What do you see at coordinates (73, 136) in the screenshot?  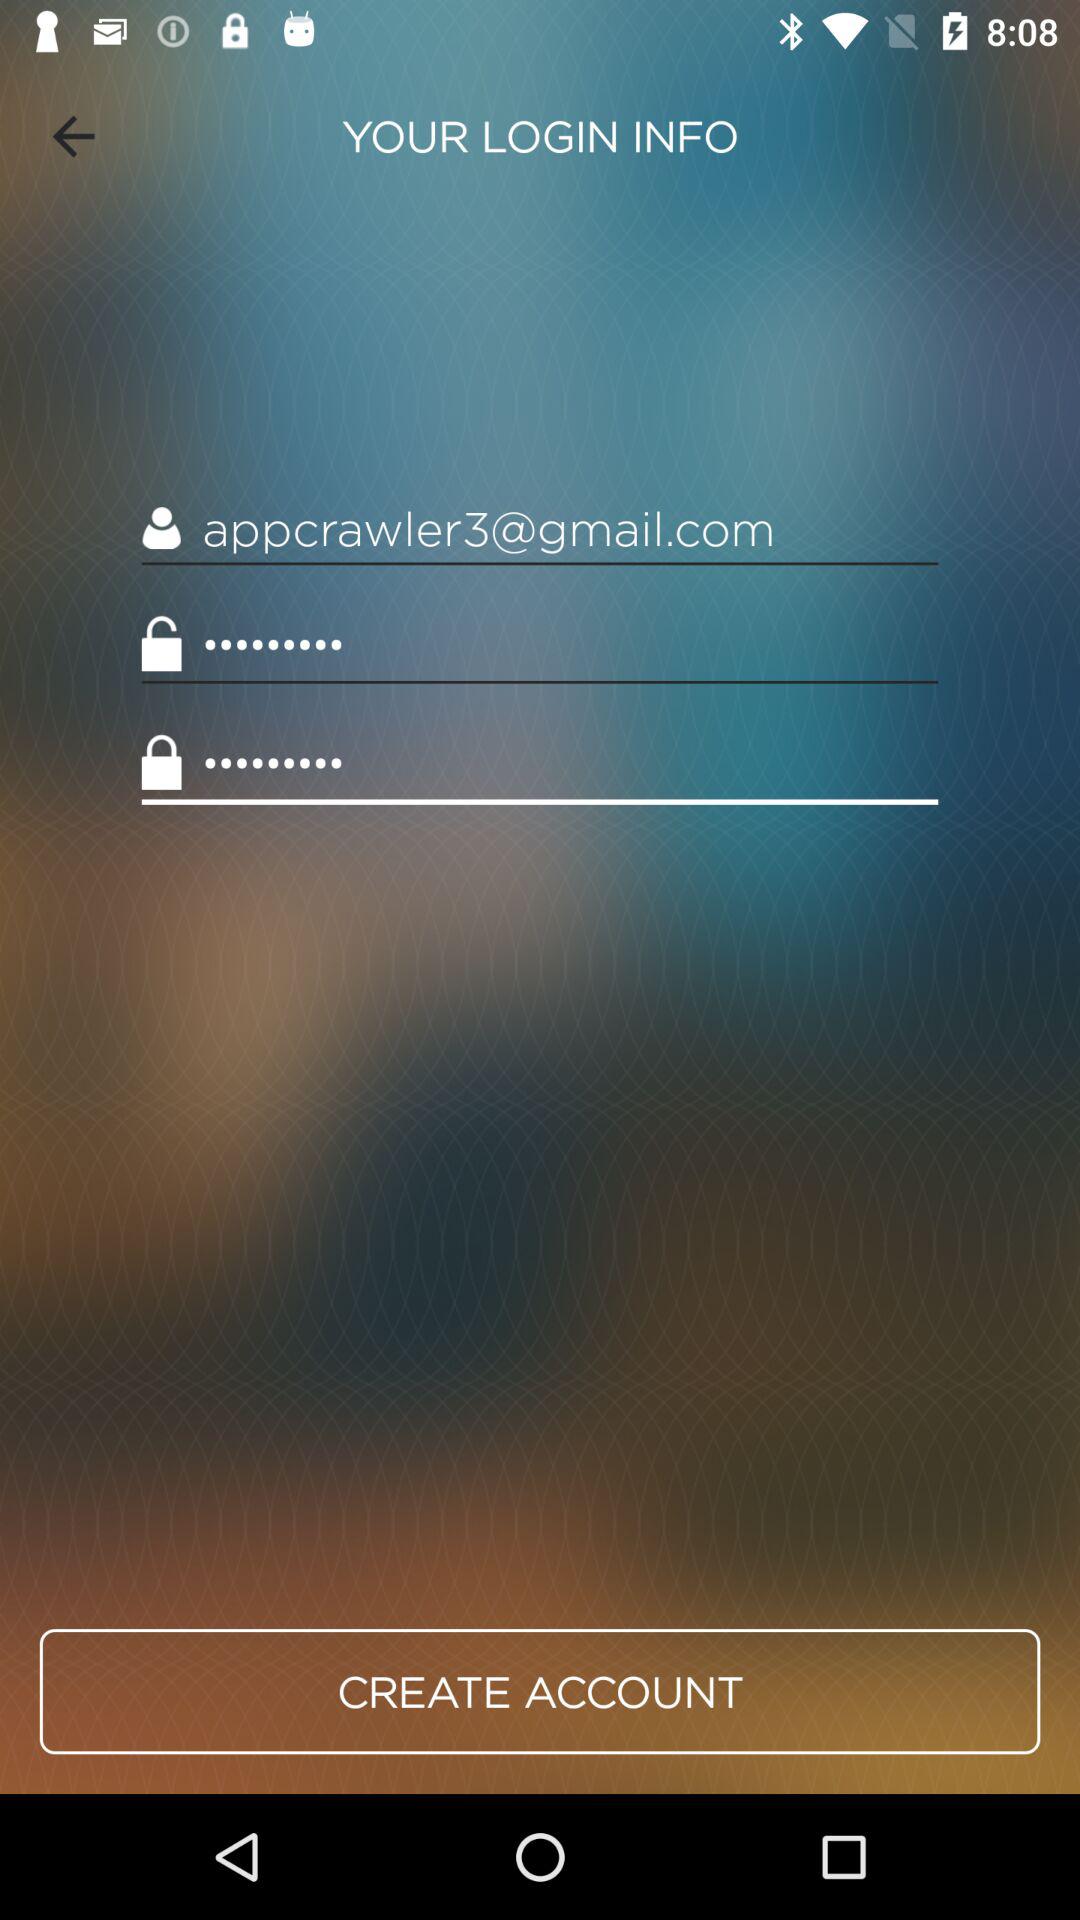 I see `turn on the app to the left of the your login info icon` at bounding box center [73, 136].